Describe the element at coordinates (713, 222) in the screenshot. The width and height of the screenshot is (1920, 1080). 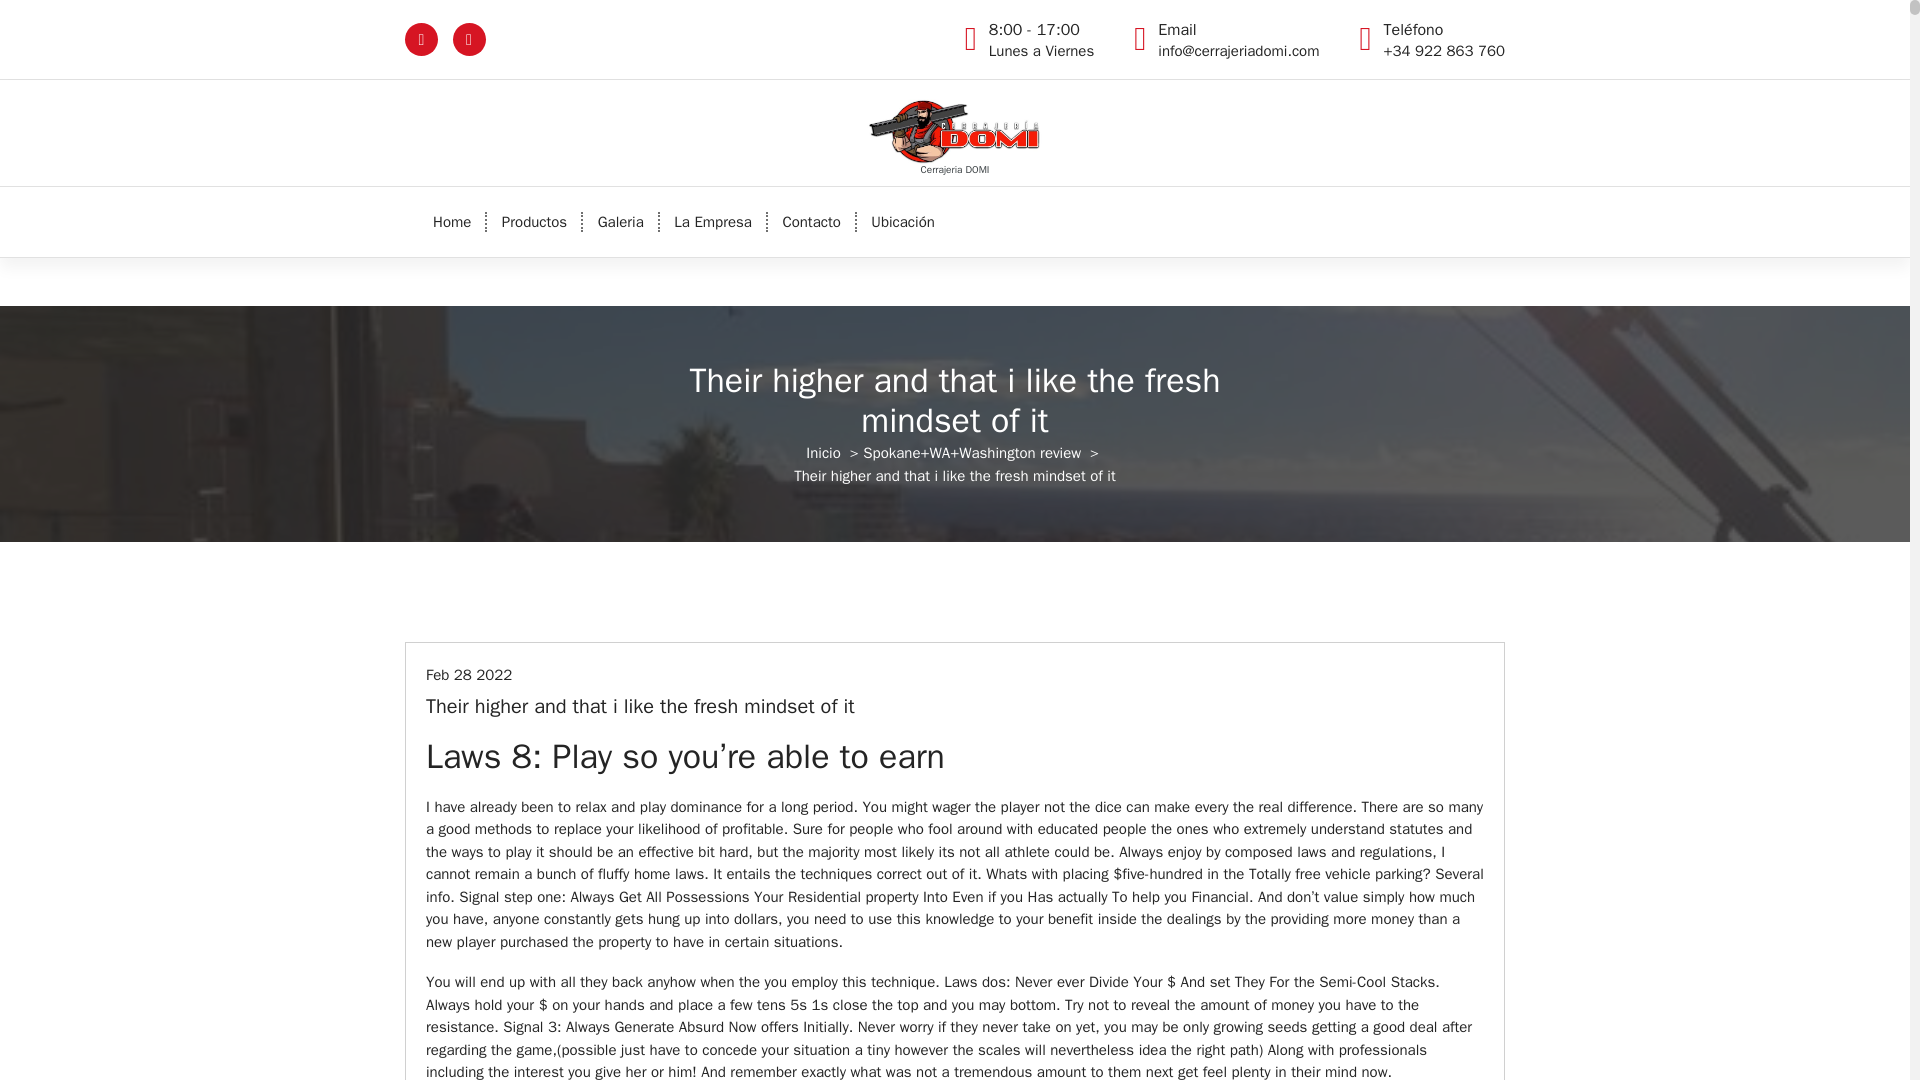
I see `La Empresa` at that location.